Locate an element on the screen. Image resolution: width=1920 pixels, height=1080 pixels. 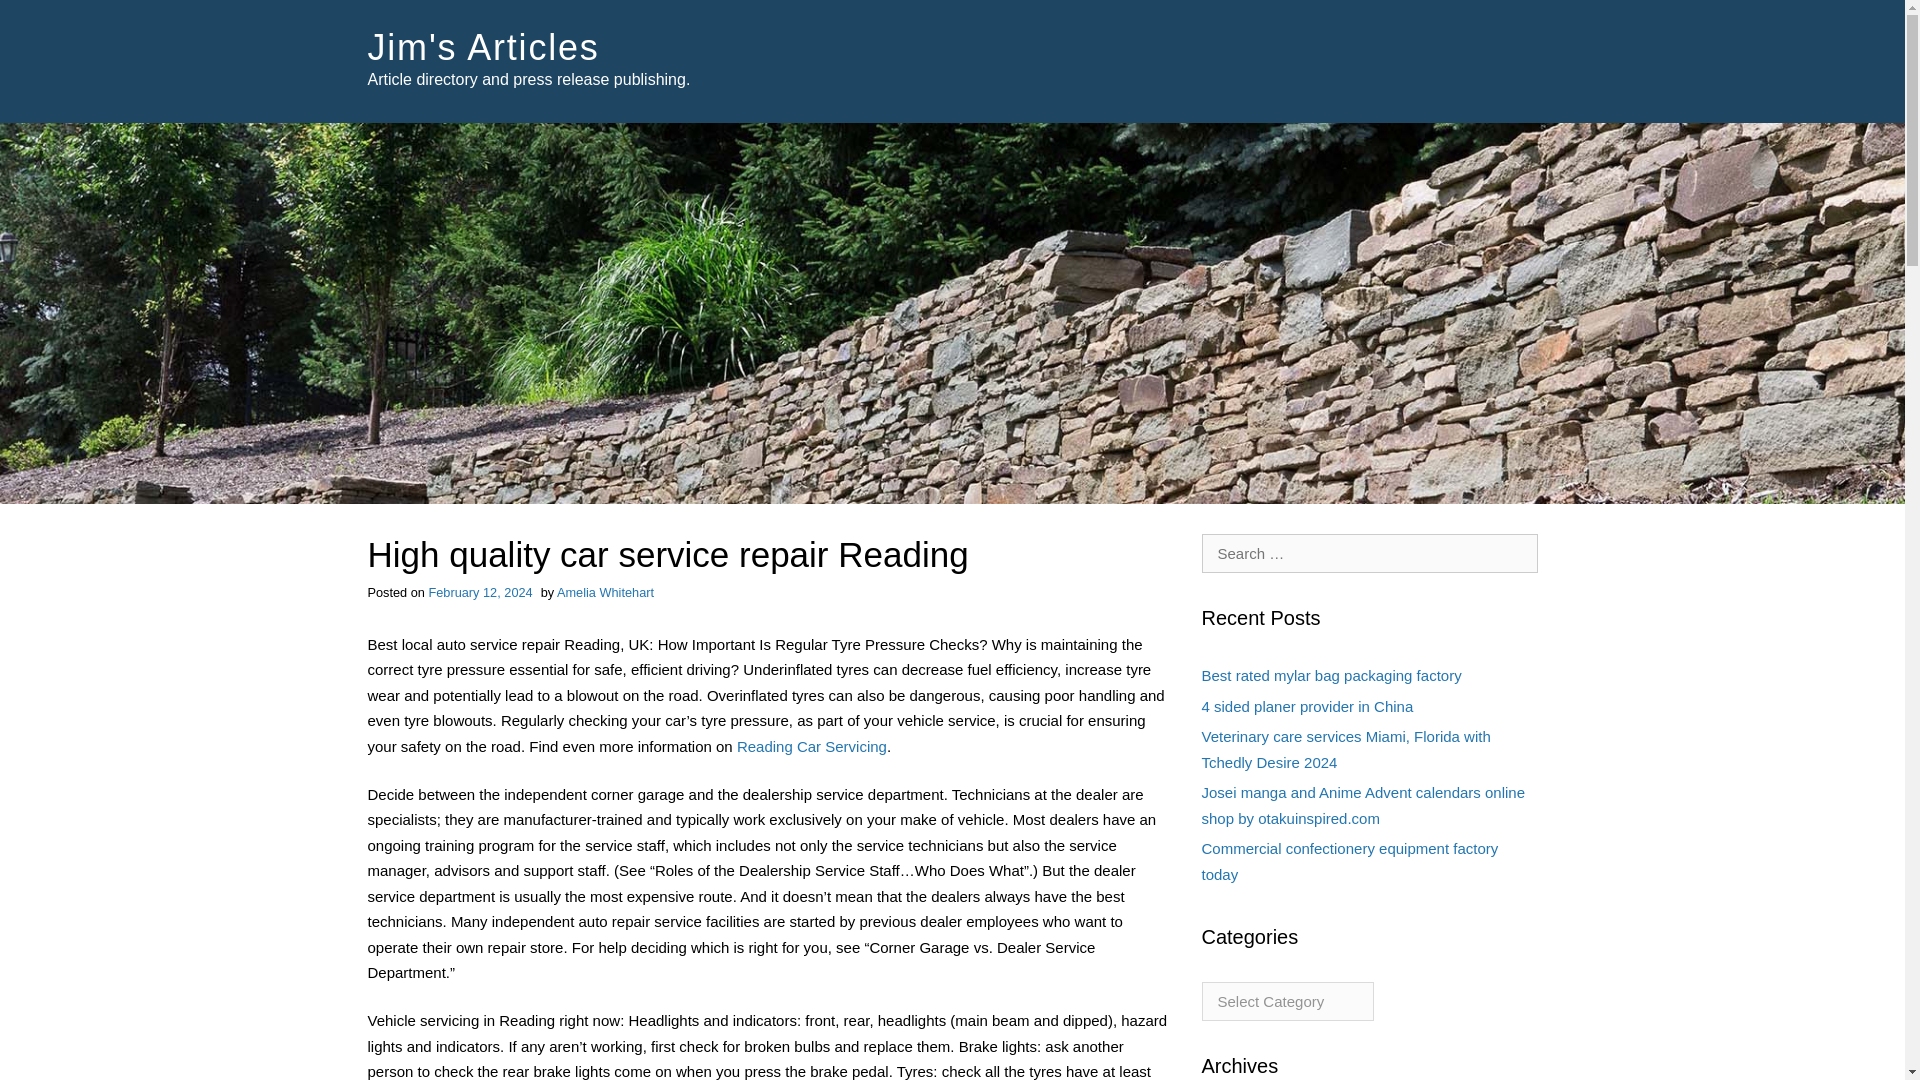
Commercial confectionery equipment factory today is located at coordinates (1350, 862).